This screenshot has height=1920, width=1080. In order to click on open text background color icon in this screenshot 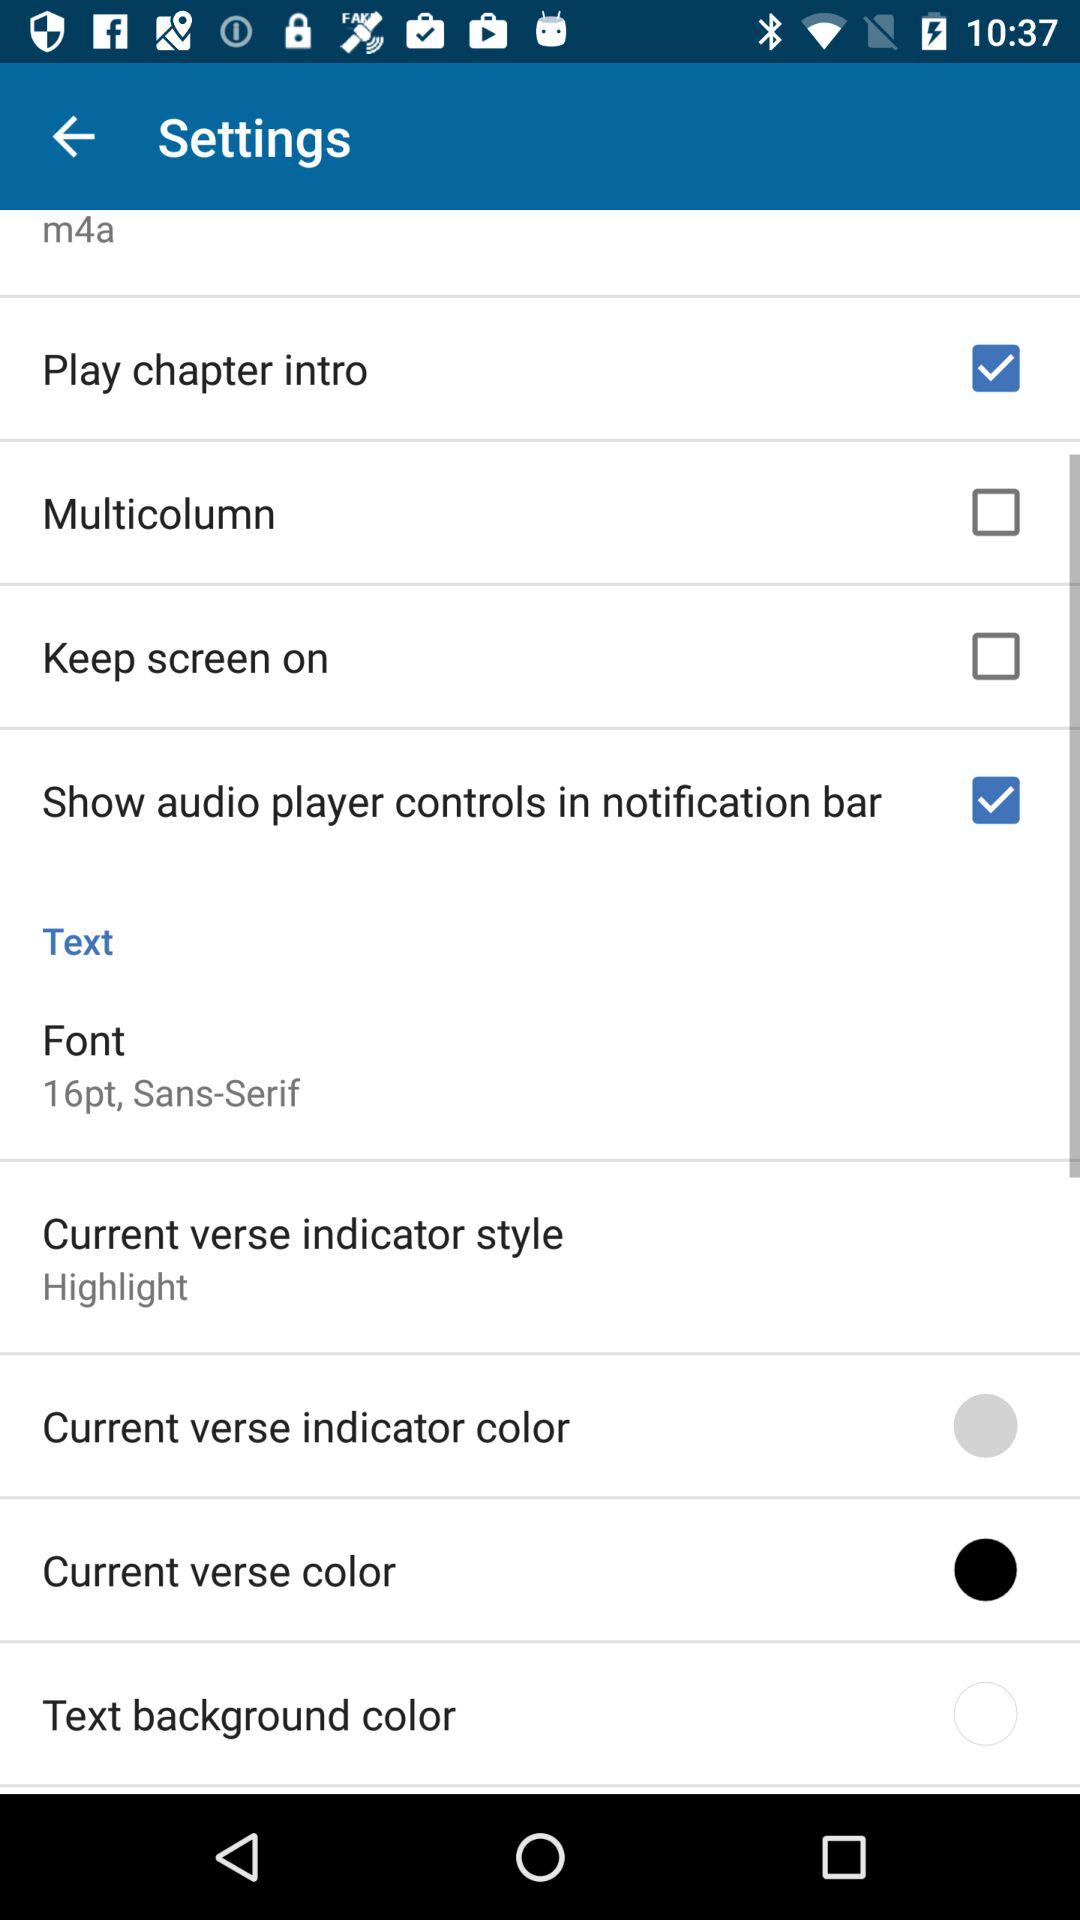, I will do `click(249, 1708)`.